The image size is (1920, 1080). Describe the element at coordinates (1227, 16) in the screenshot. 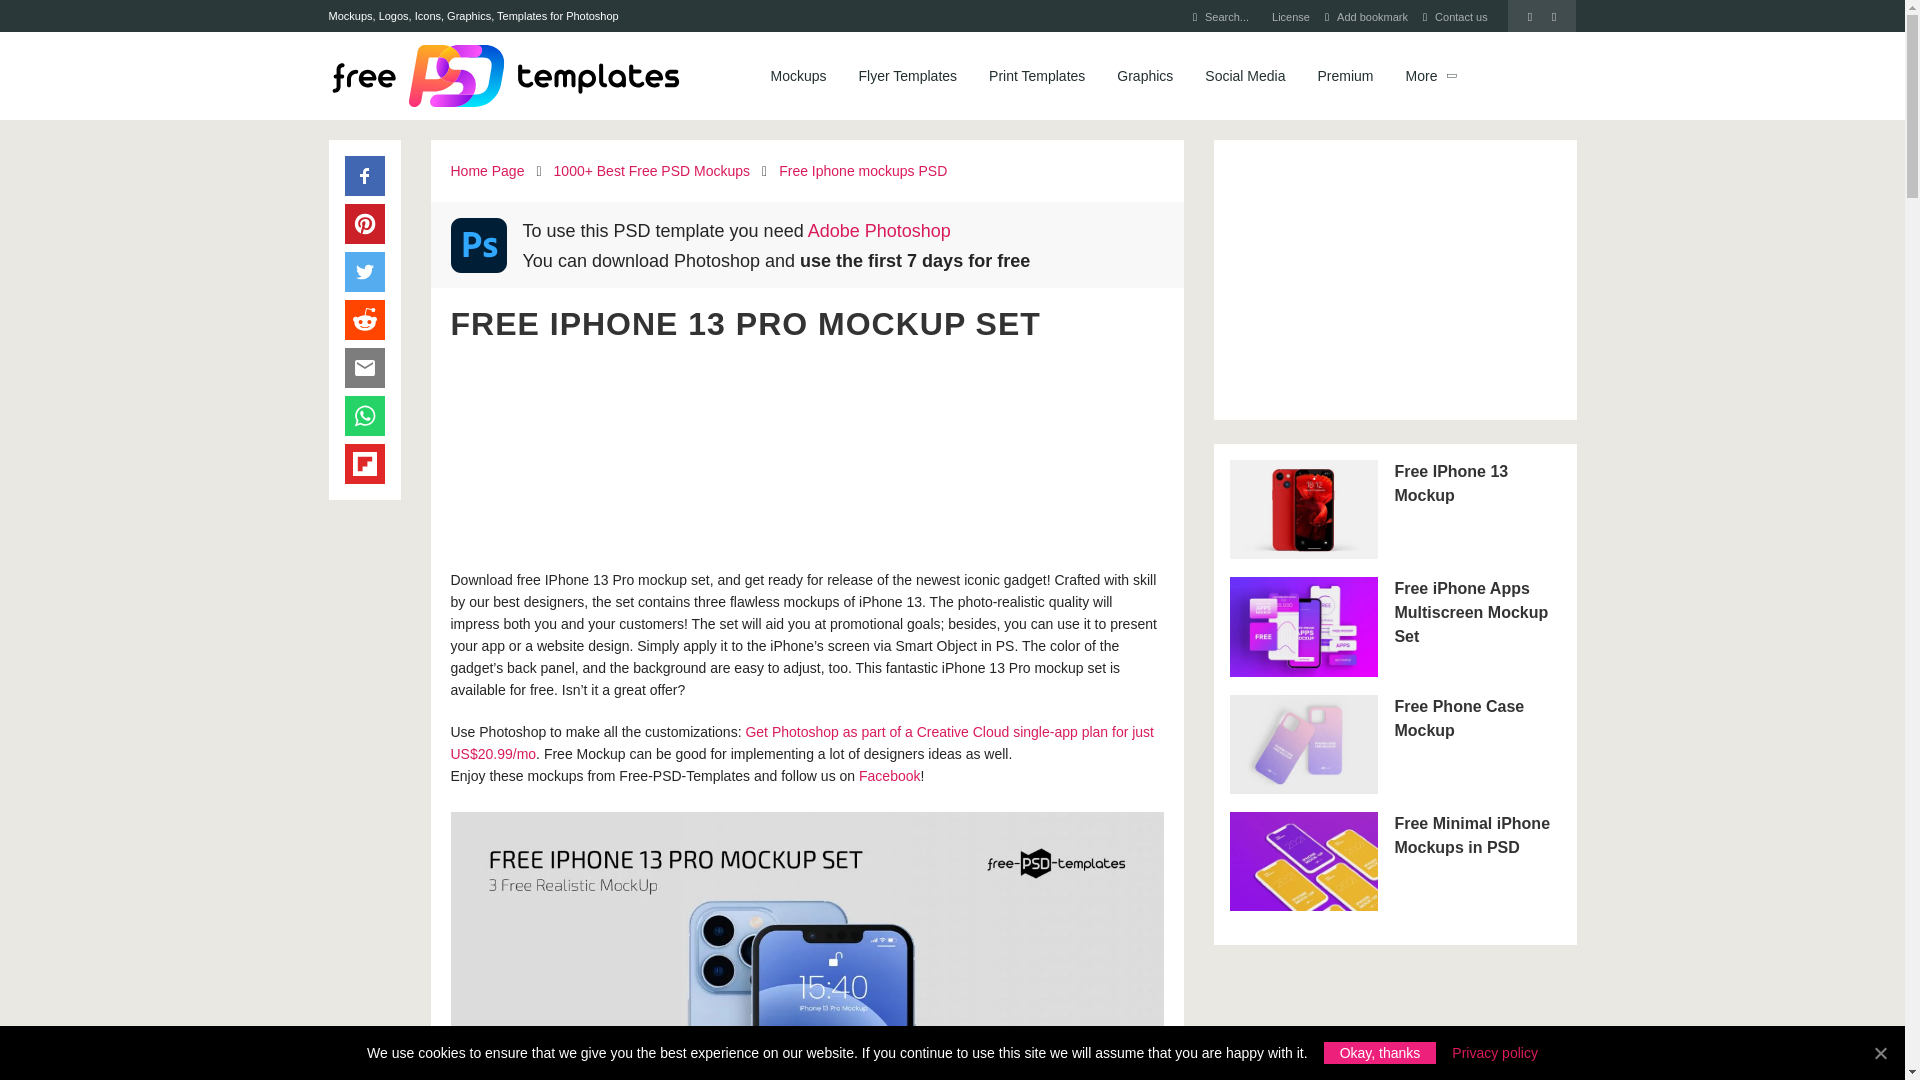

I see `Search...` at that location.